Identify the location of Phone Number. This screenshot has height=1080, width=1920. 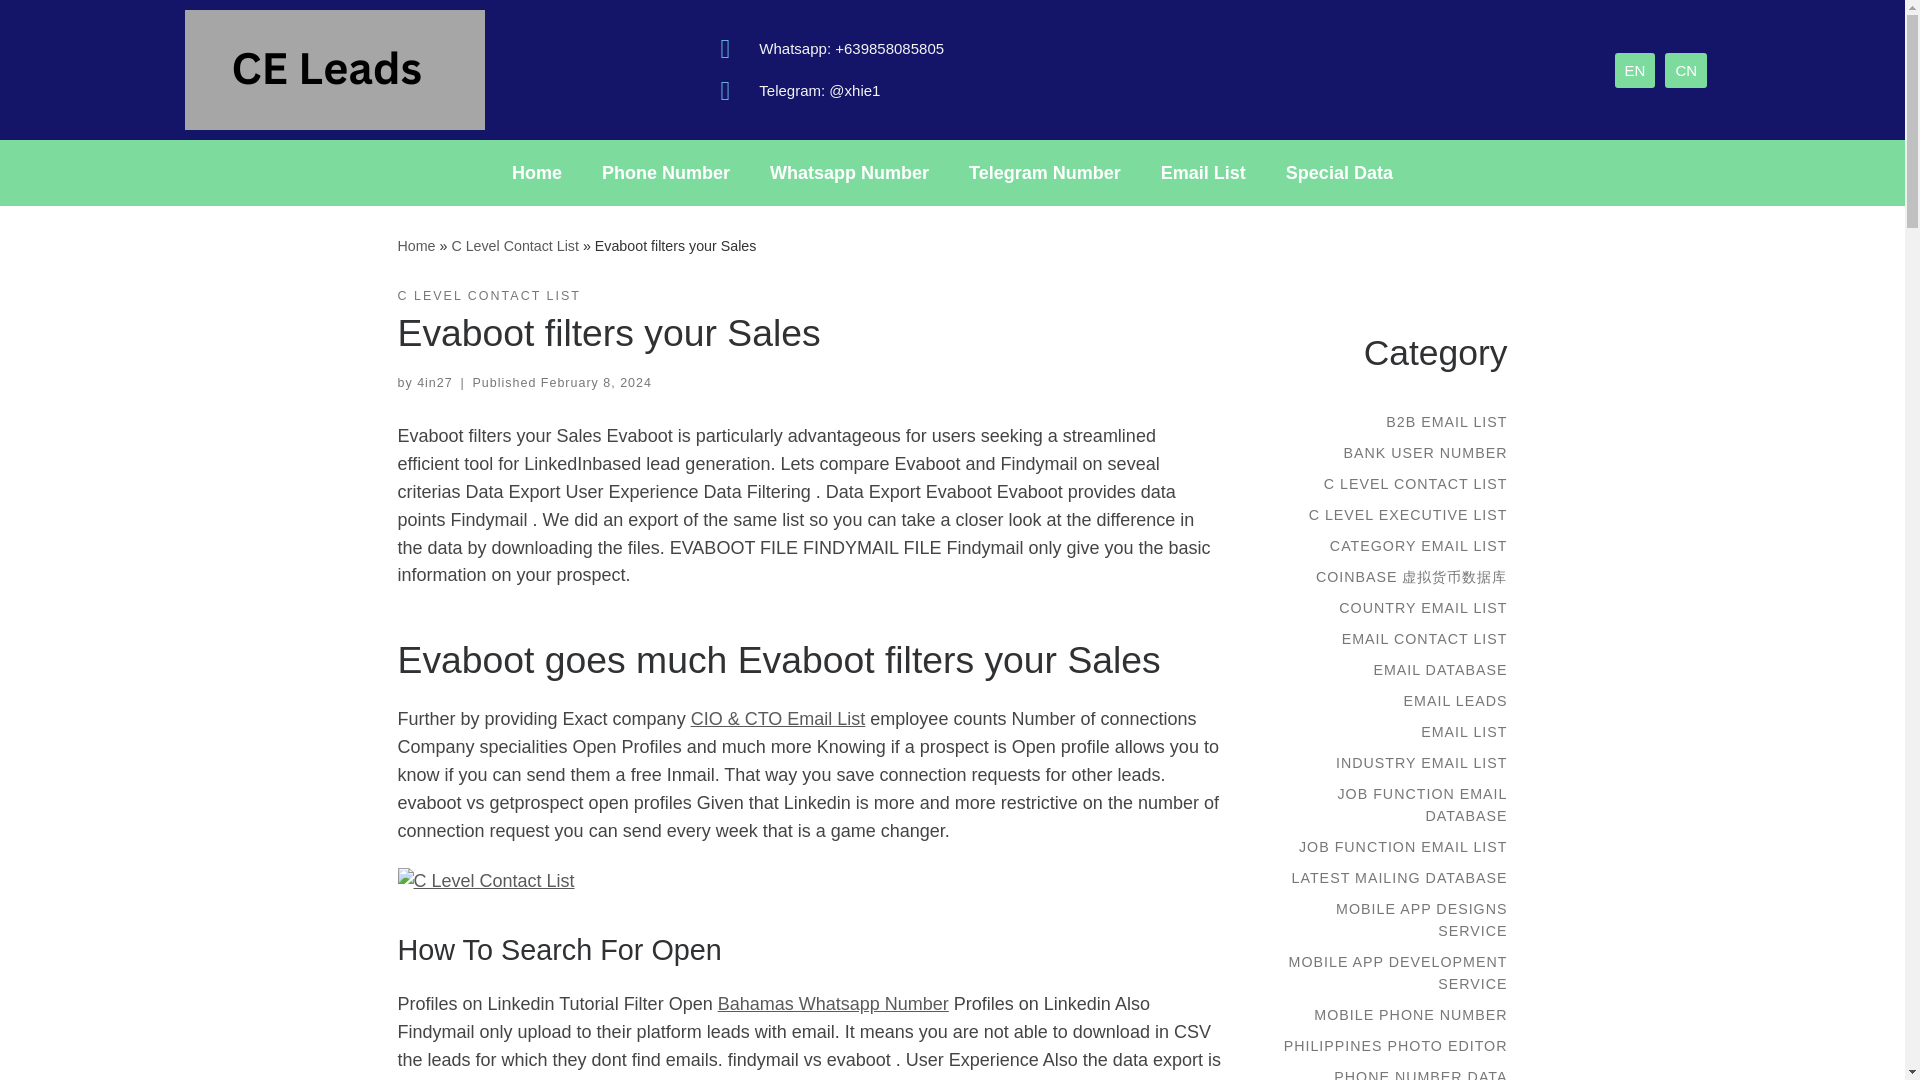
(666, 172).